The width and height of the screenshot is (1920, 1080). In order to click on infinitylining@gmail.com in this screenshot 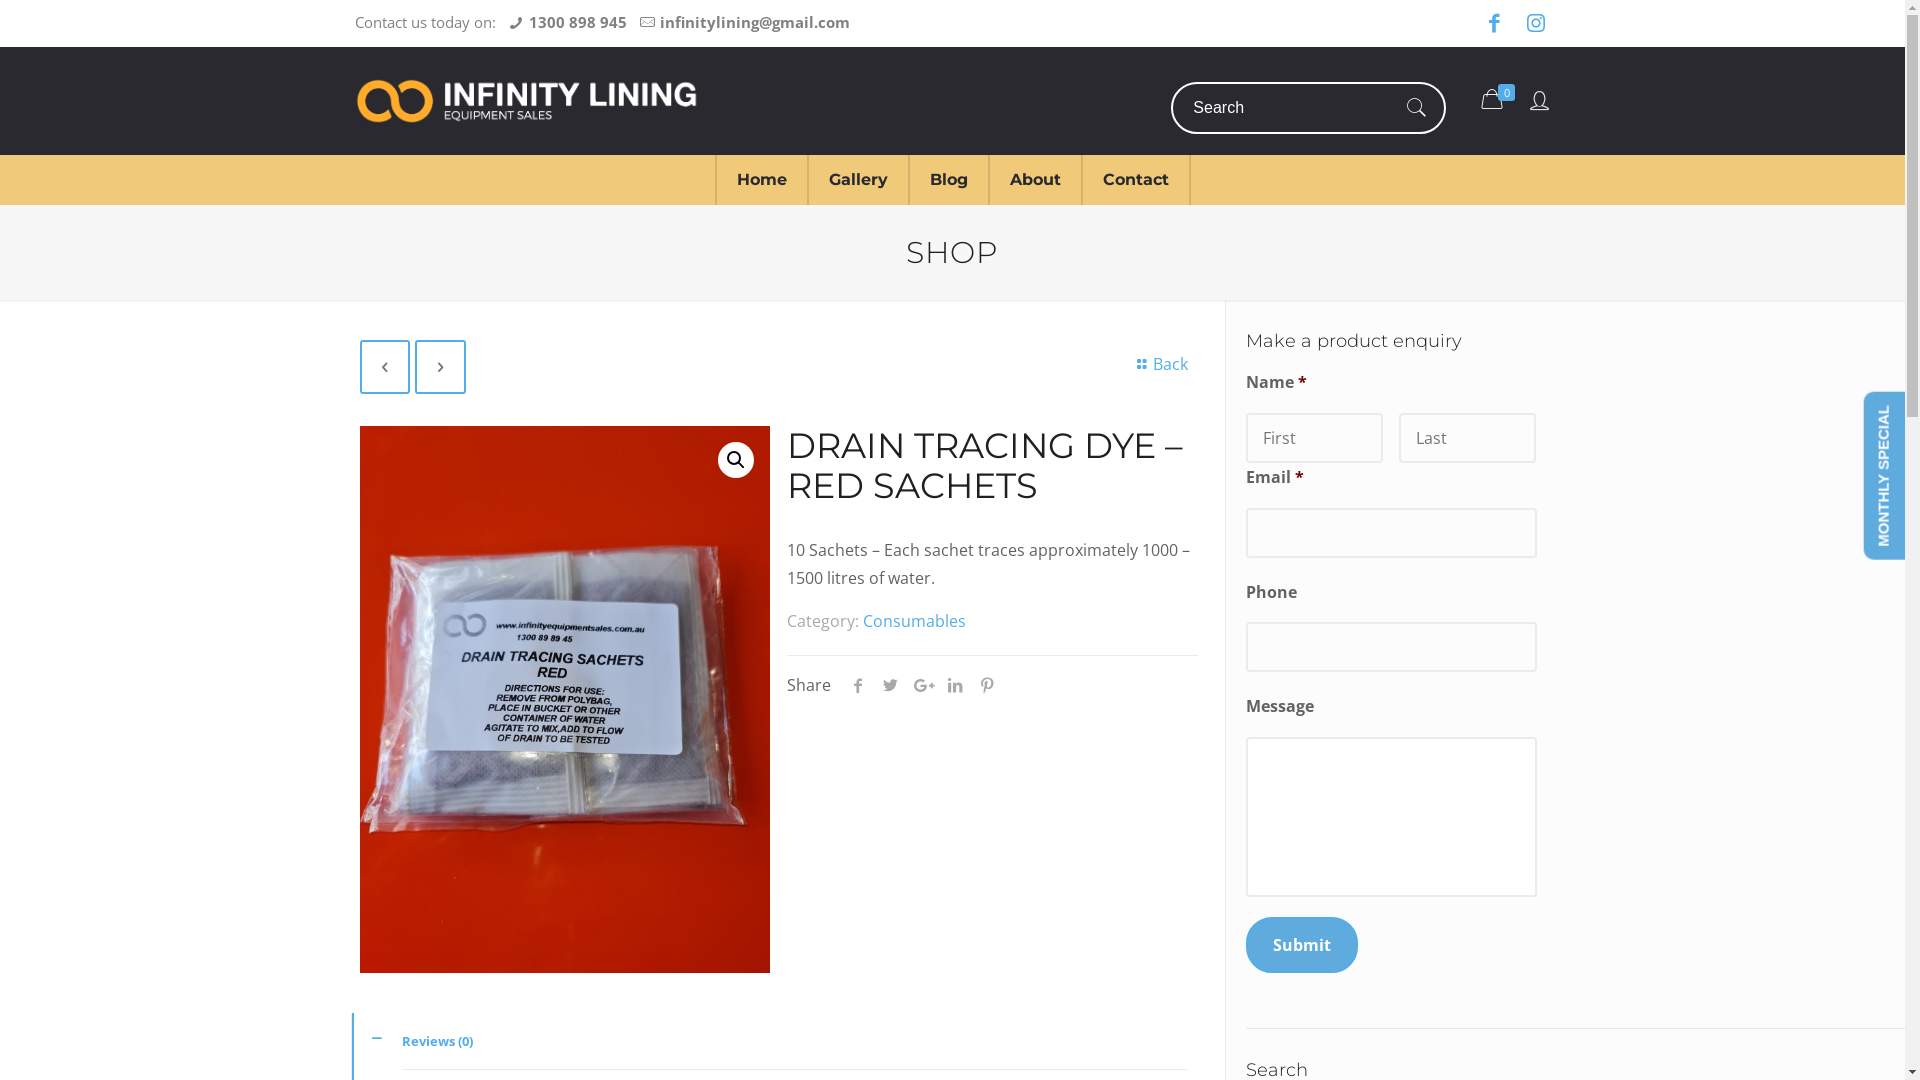, I will do `click(755, 22)`.